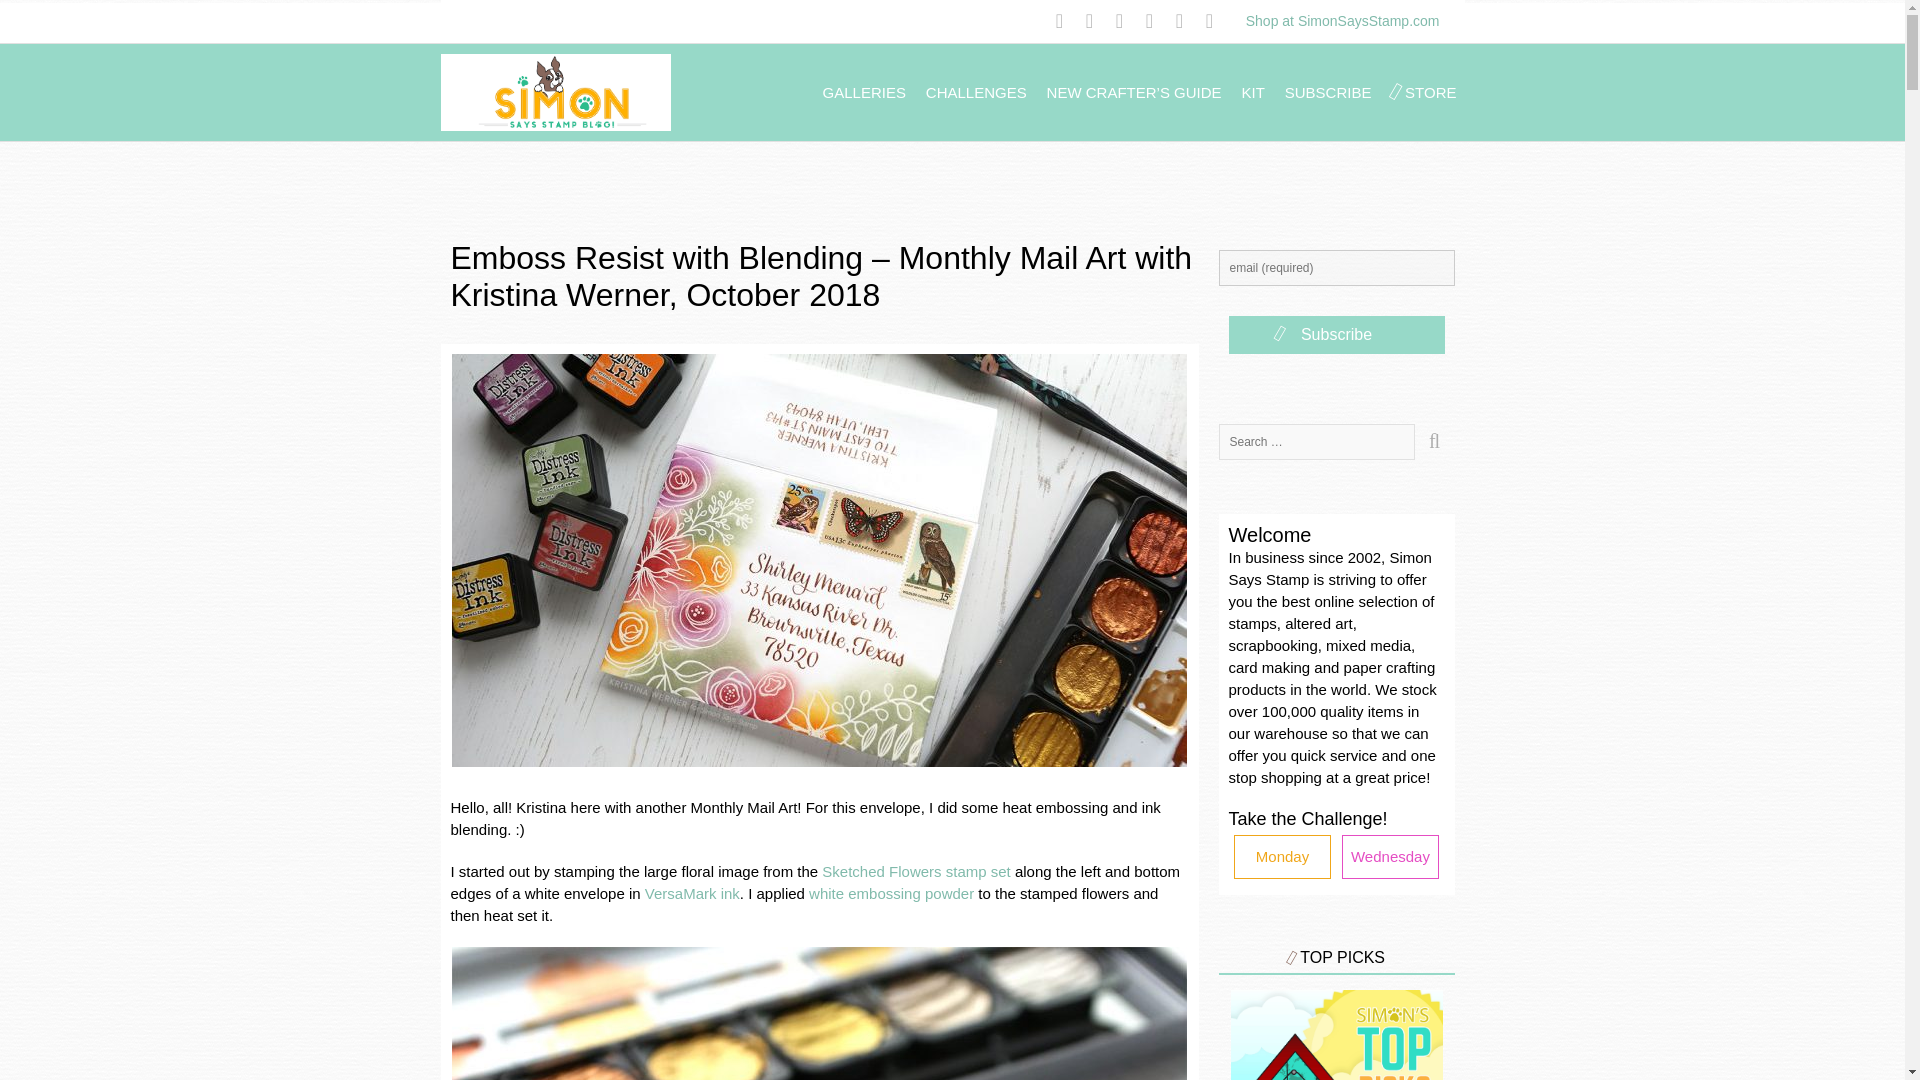 This screenshot has height=1080, width=1920. I want to click on SUBSCRIBE, so click(1328, 92).